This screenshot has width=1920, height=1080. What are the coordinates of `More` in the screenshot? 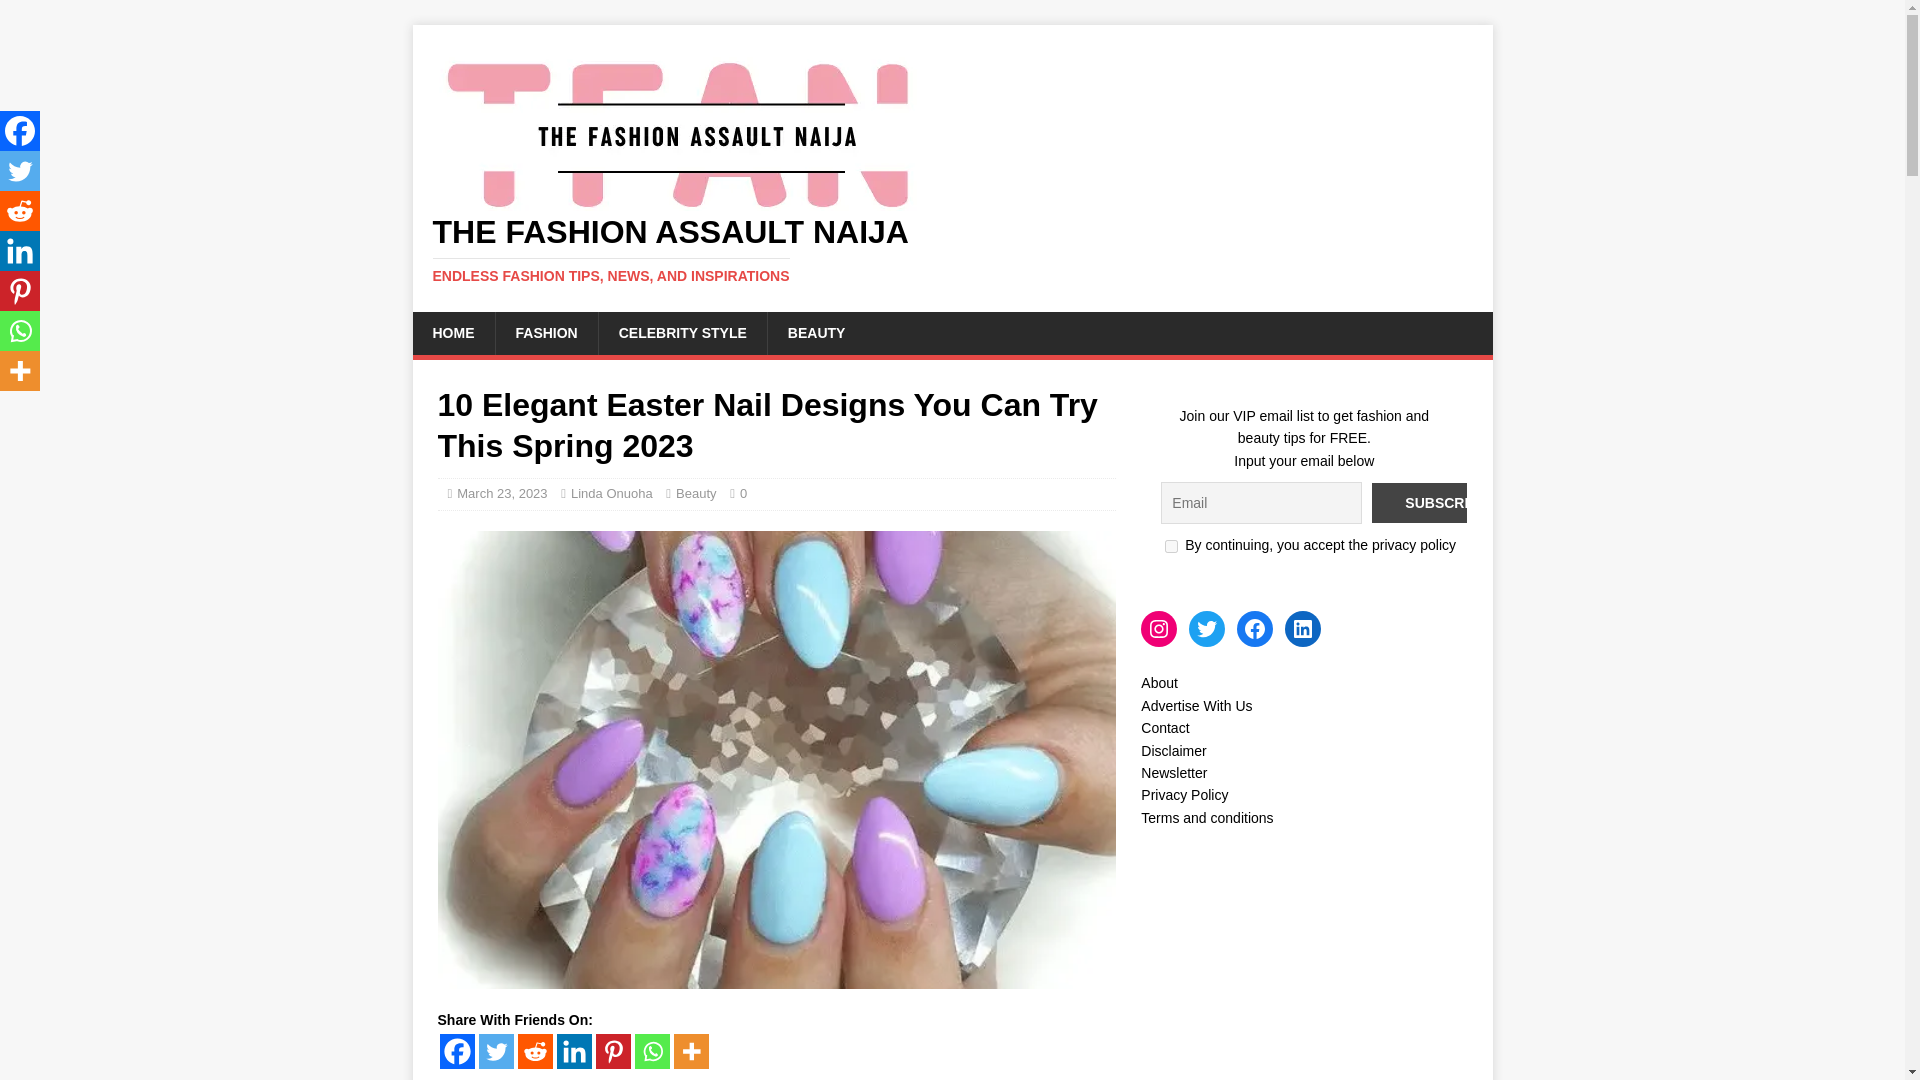 It's located at (690, 1051).